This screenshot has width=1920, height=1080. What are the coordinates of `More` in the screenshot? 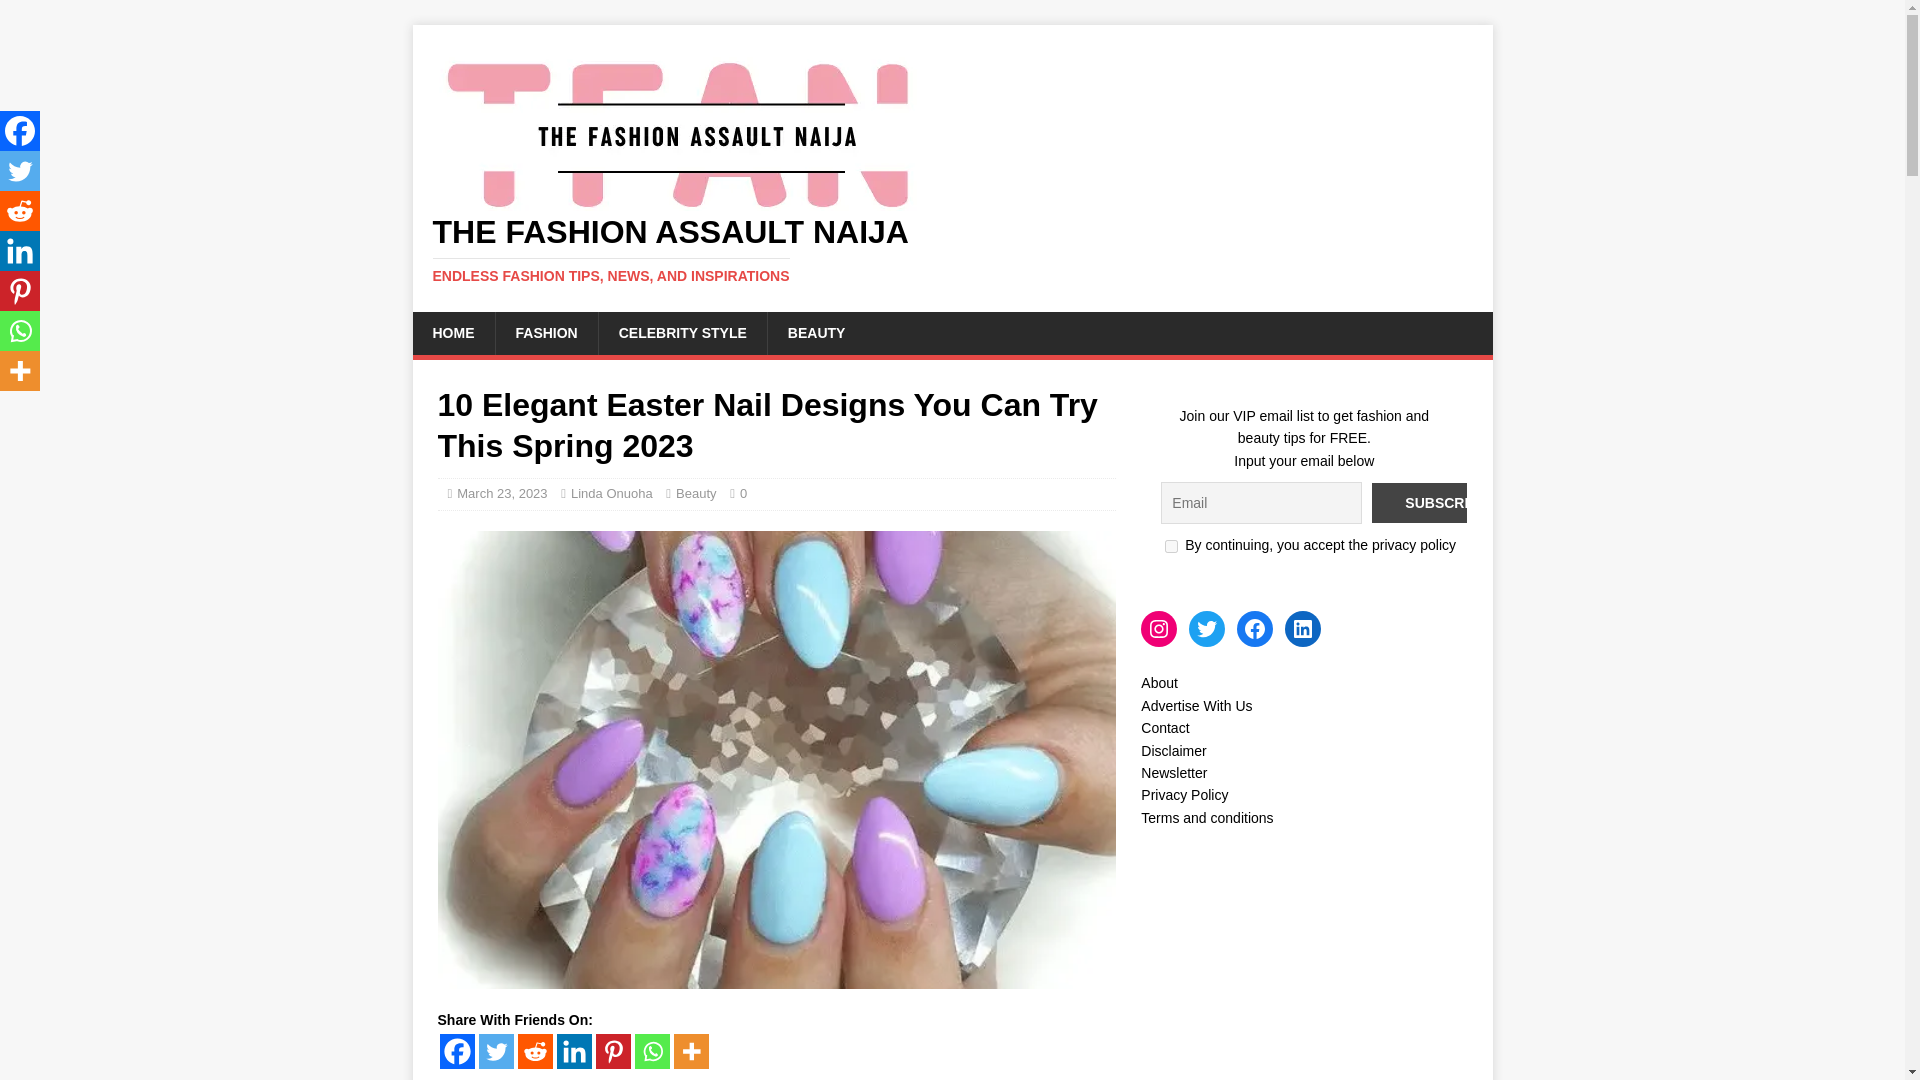 It's located at (690, 1051).